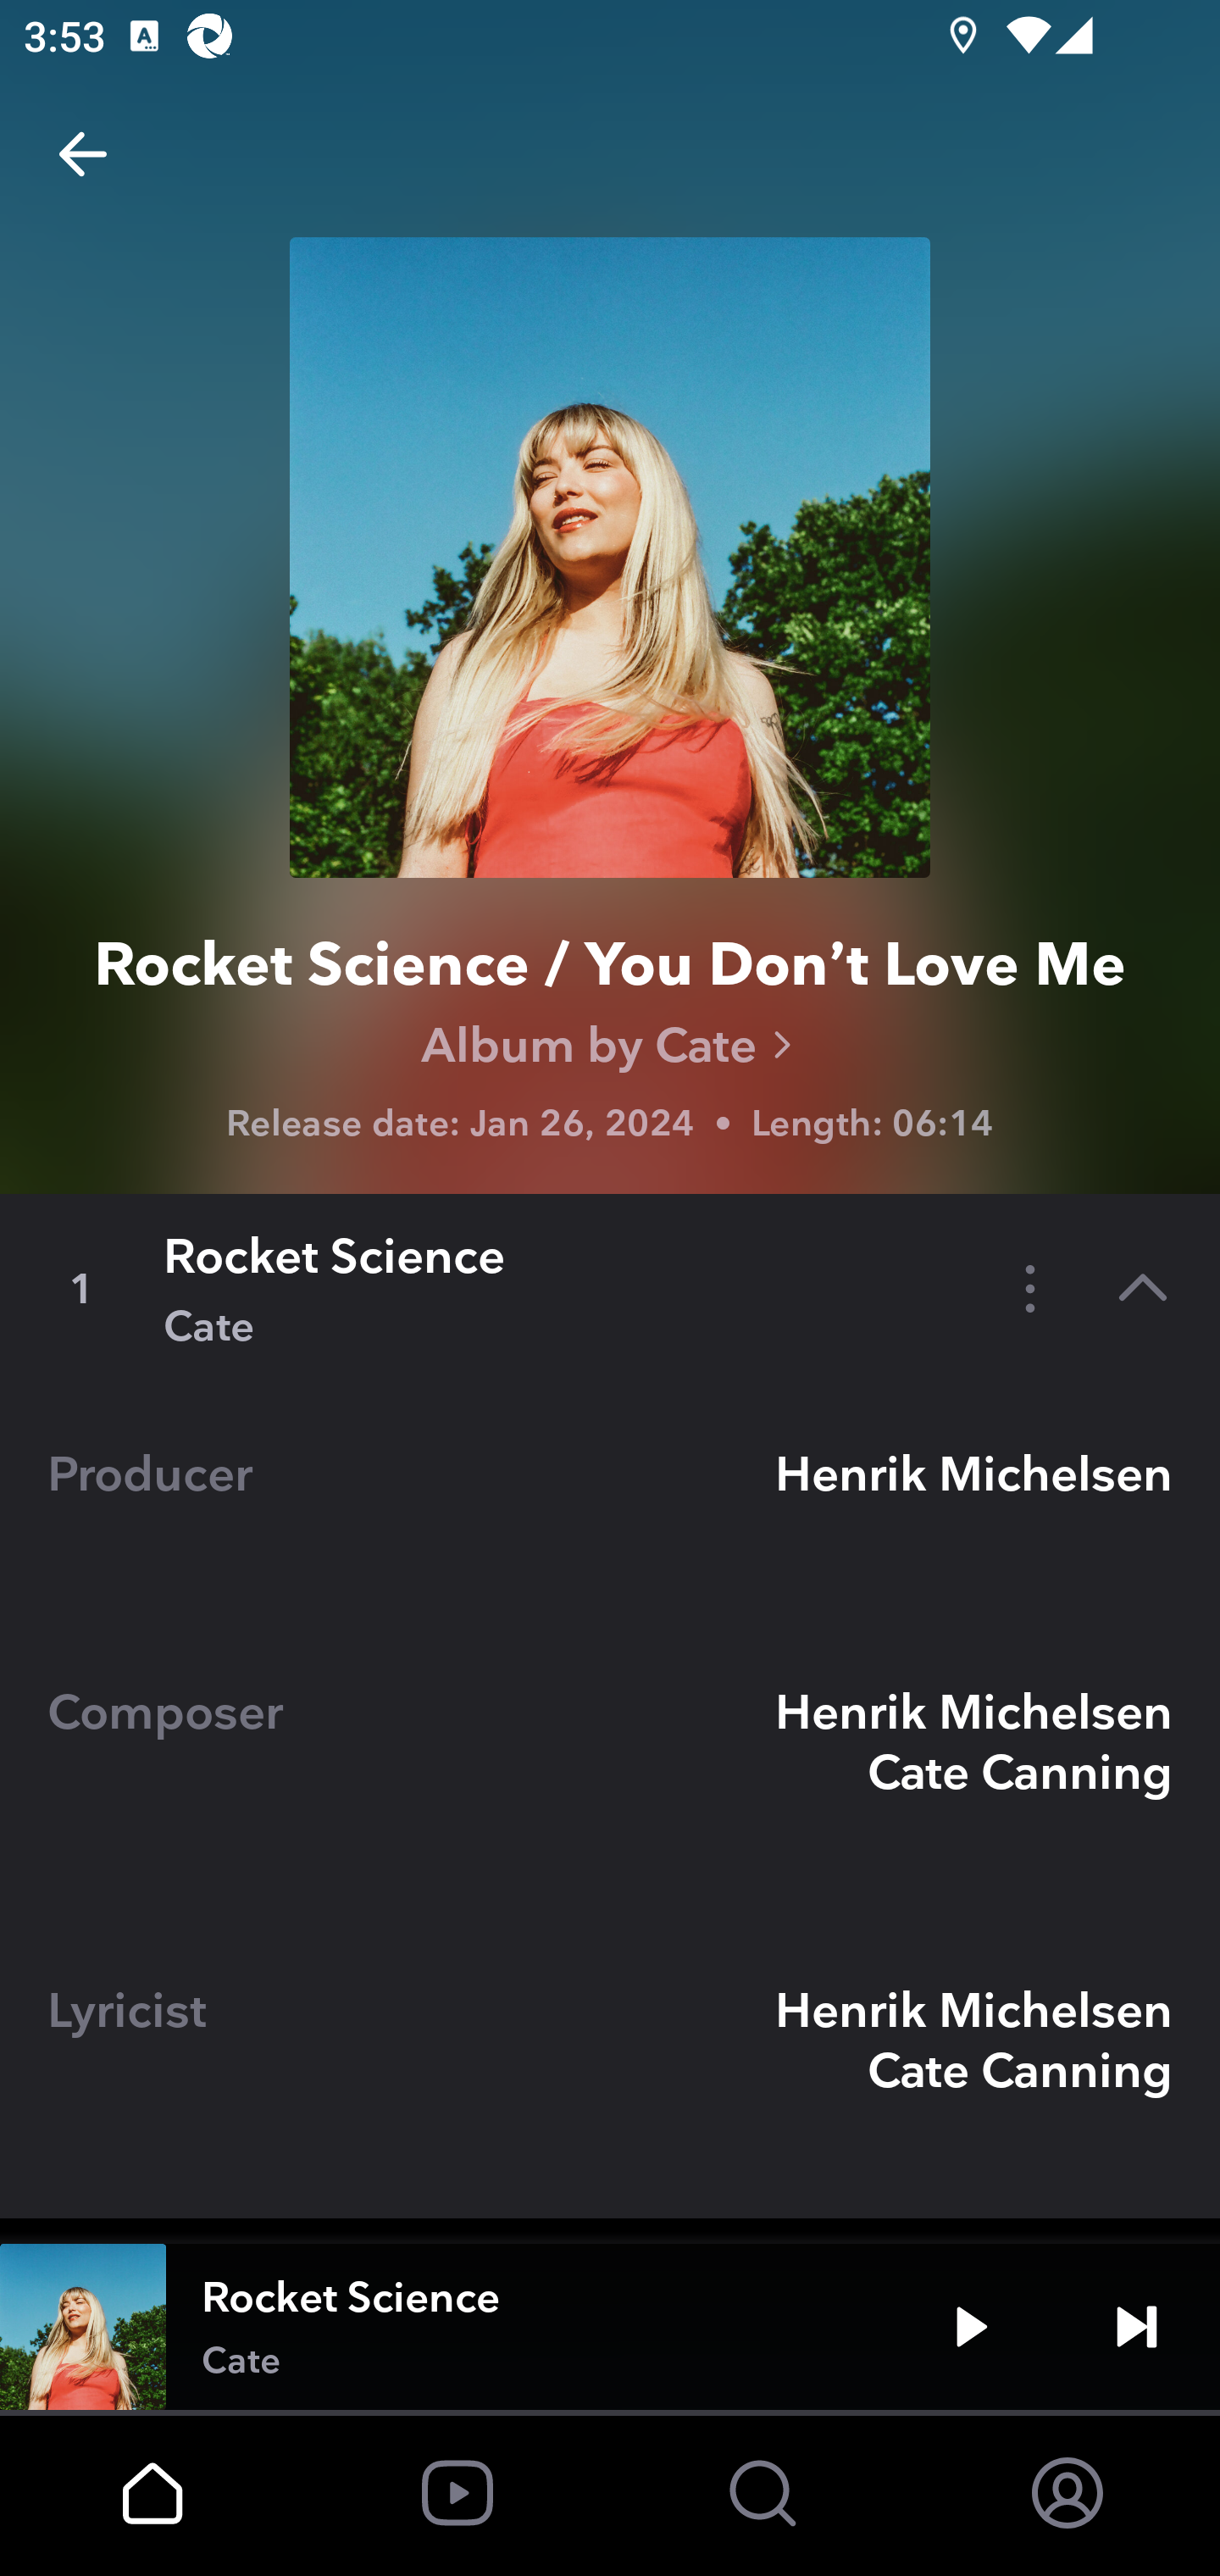 This screenshot has height=2576, width=1220. What do you see at coordinates (610, 1503) in the screenshot?
I see `Producer Henrik Michelsen
` at bounding box center [610, 1503].